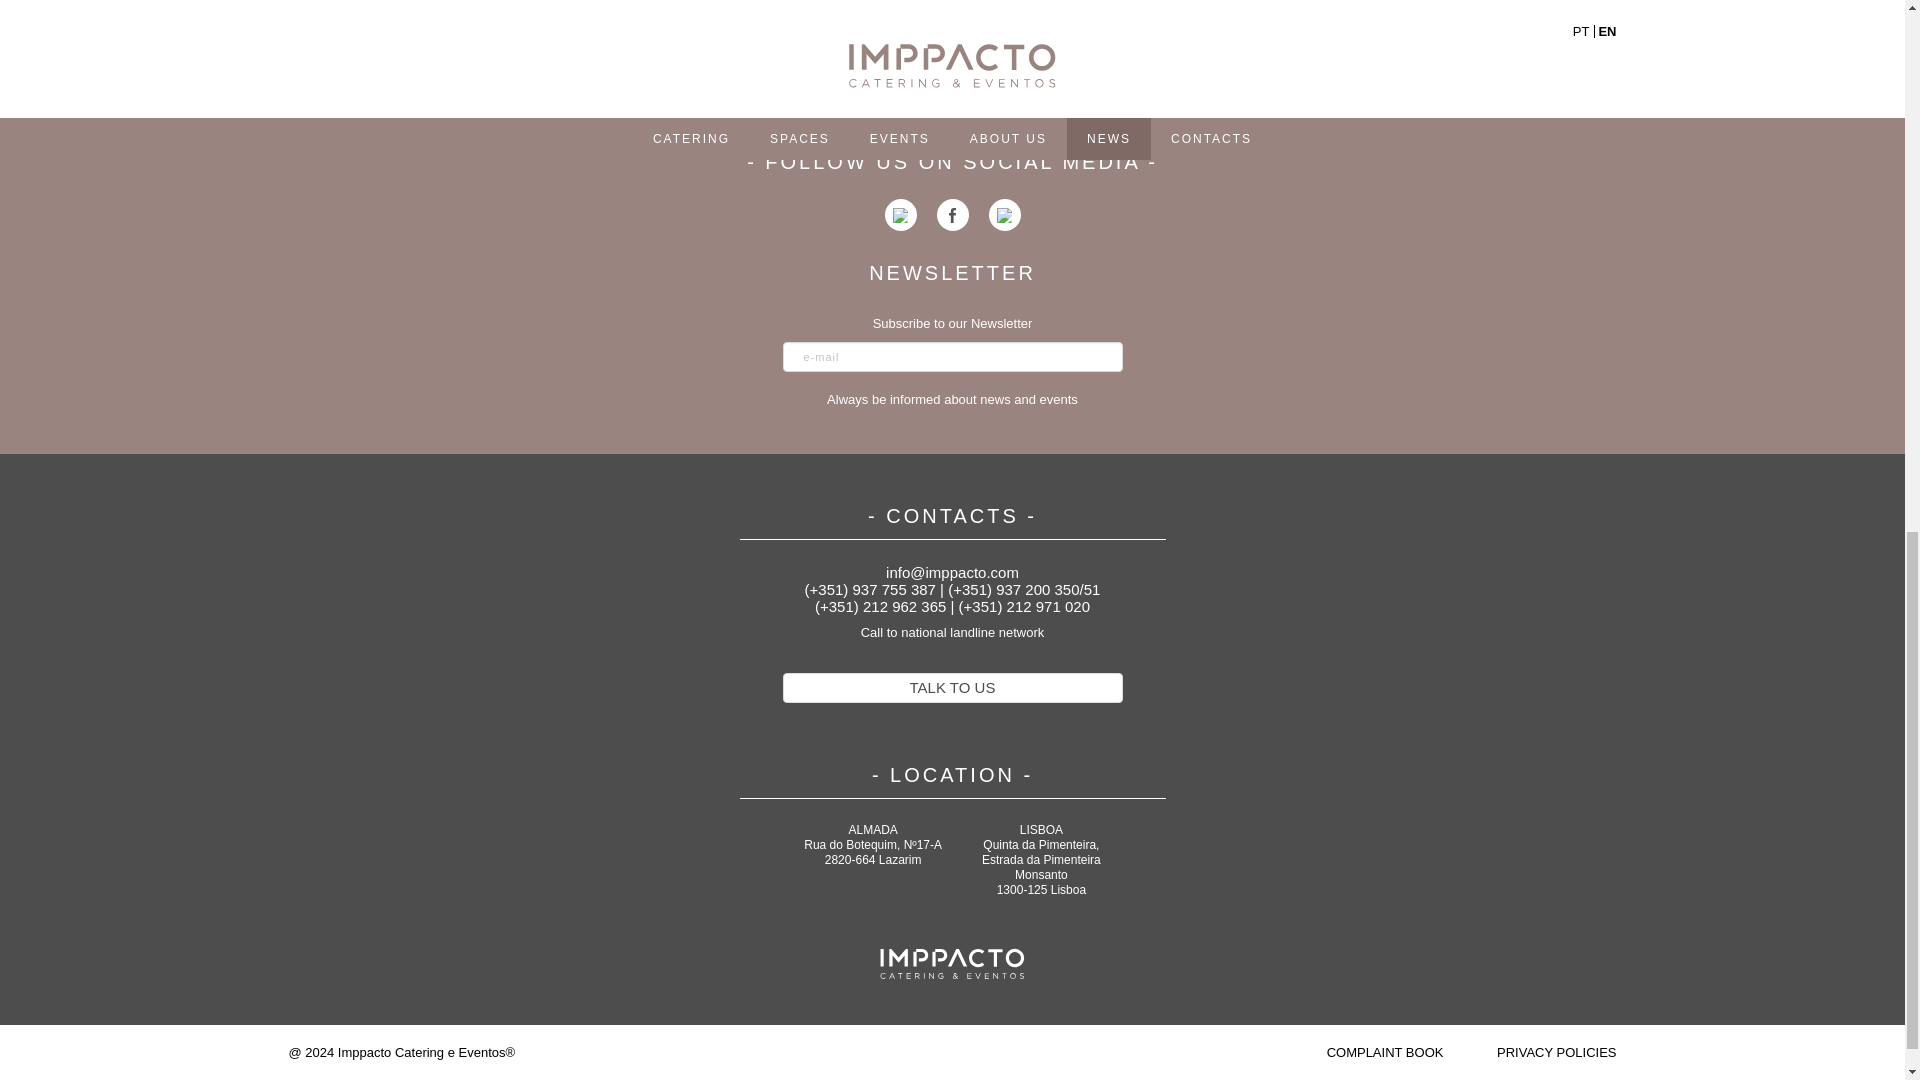 The image size is (1920, 1080). What do you see at coordinates (951, 688) in the screenshot?
I see `TALK TO US` at bounding box center [951, 688].